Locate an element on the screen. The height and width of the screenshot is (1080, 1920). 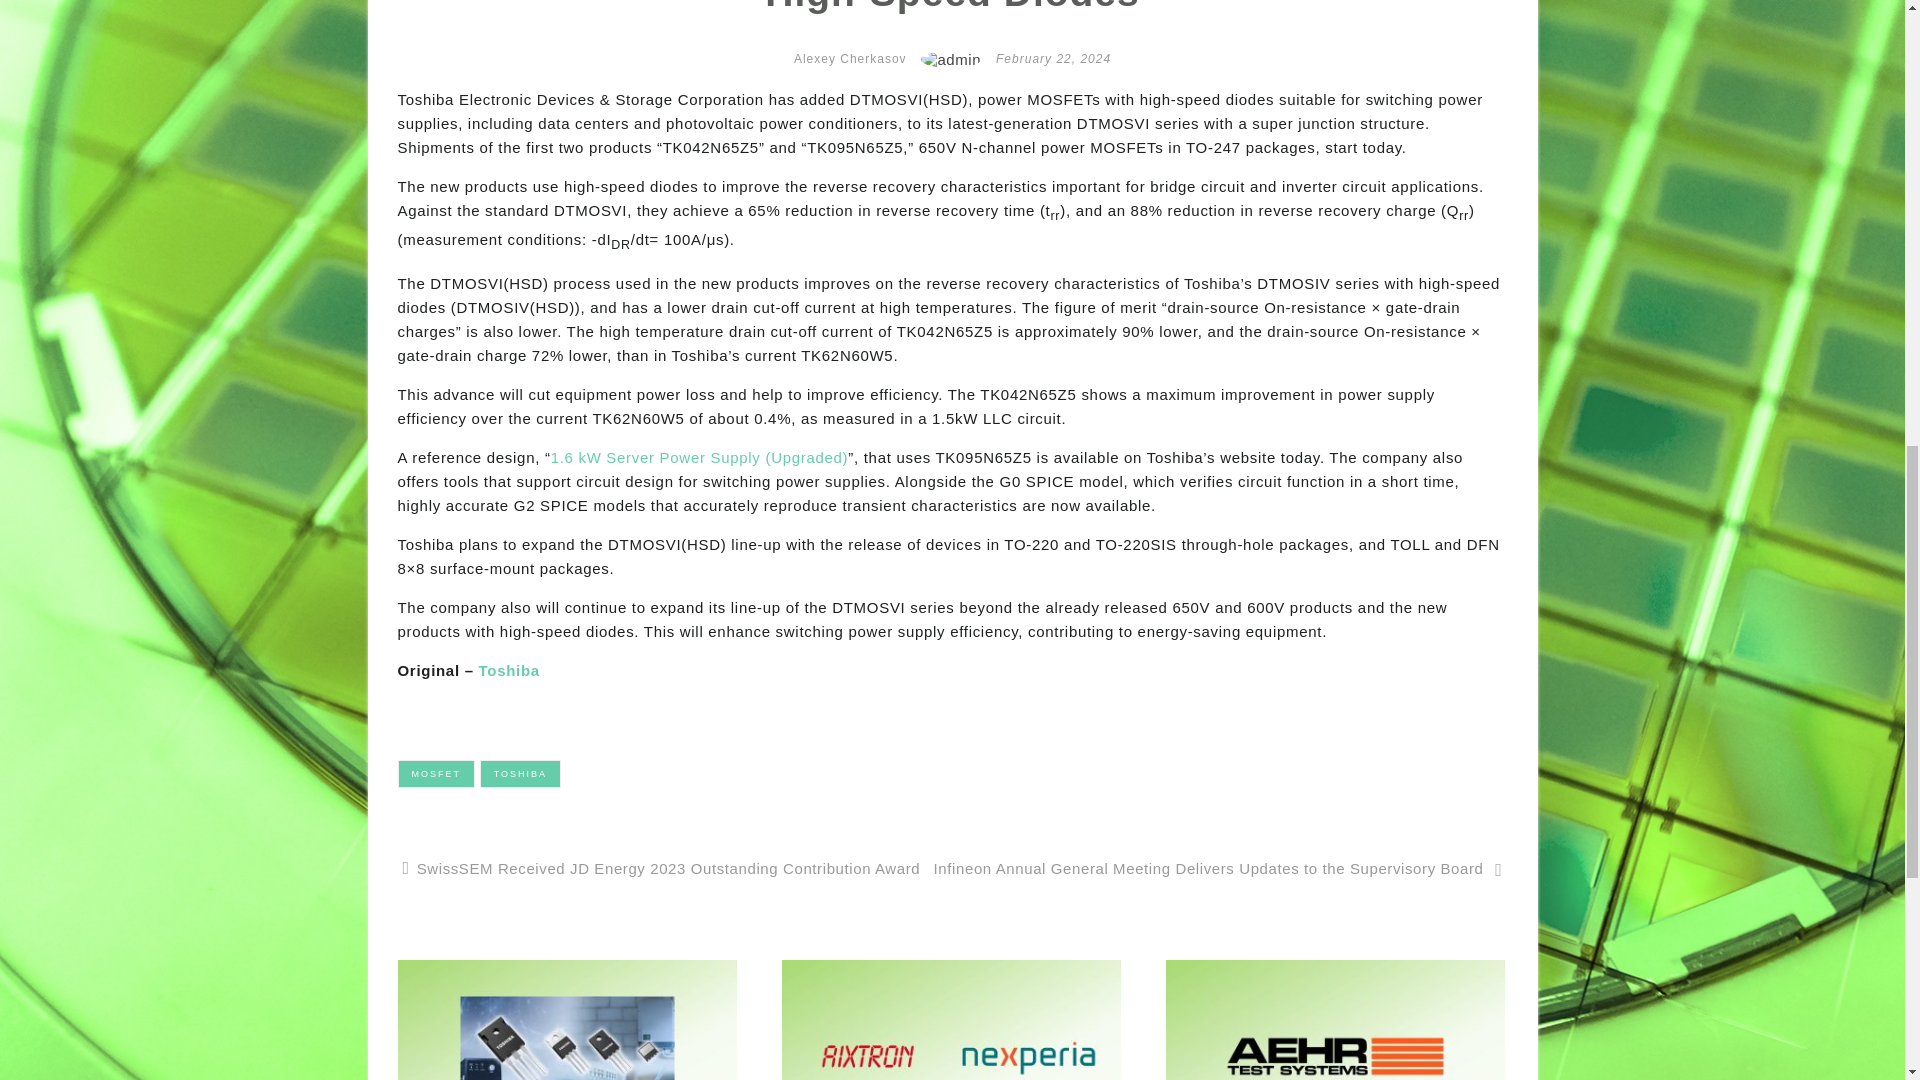
Posts by Alexey Cherkasov is located at coordinates (850, 58).